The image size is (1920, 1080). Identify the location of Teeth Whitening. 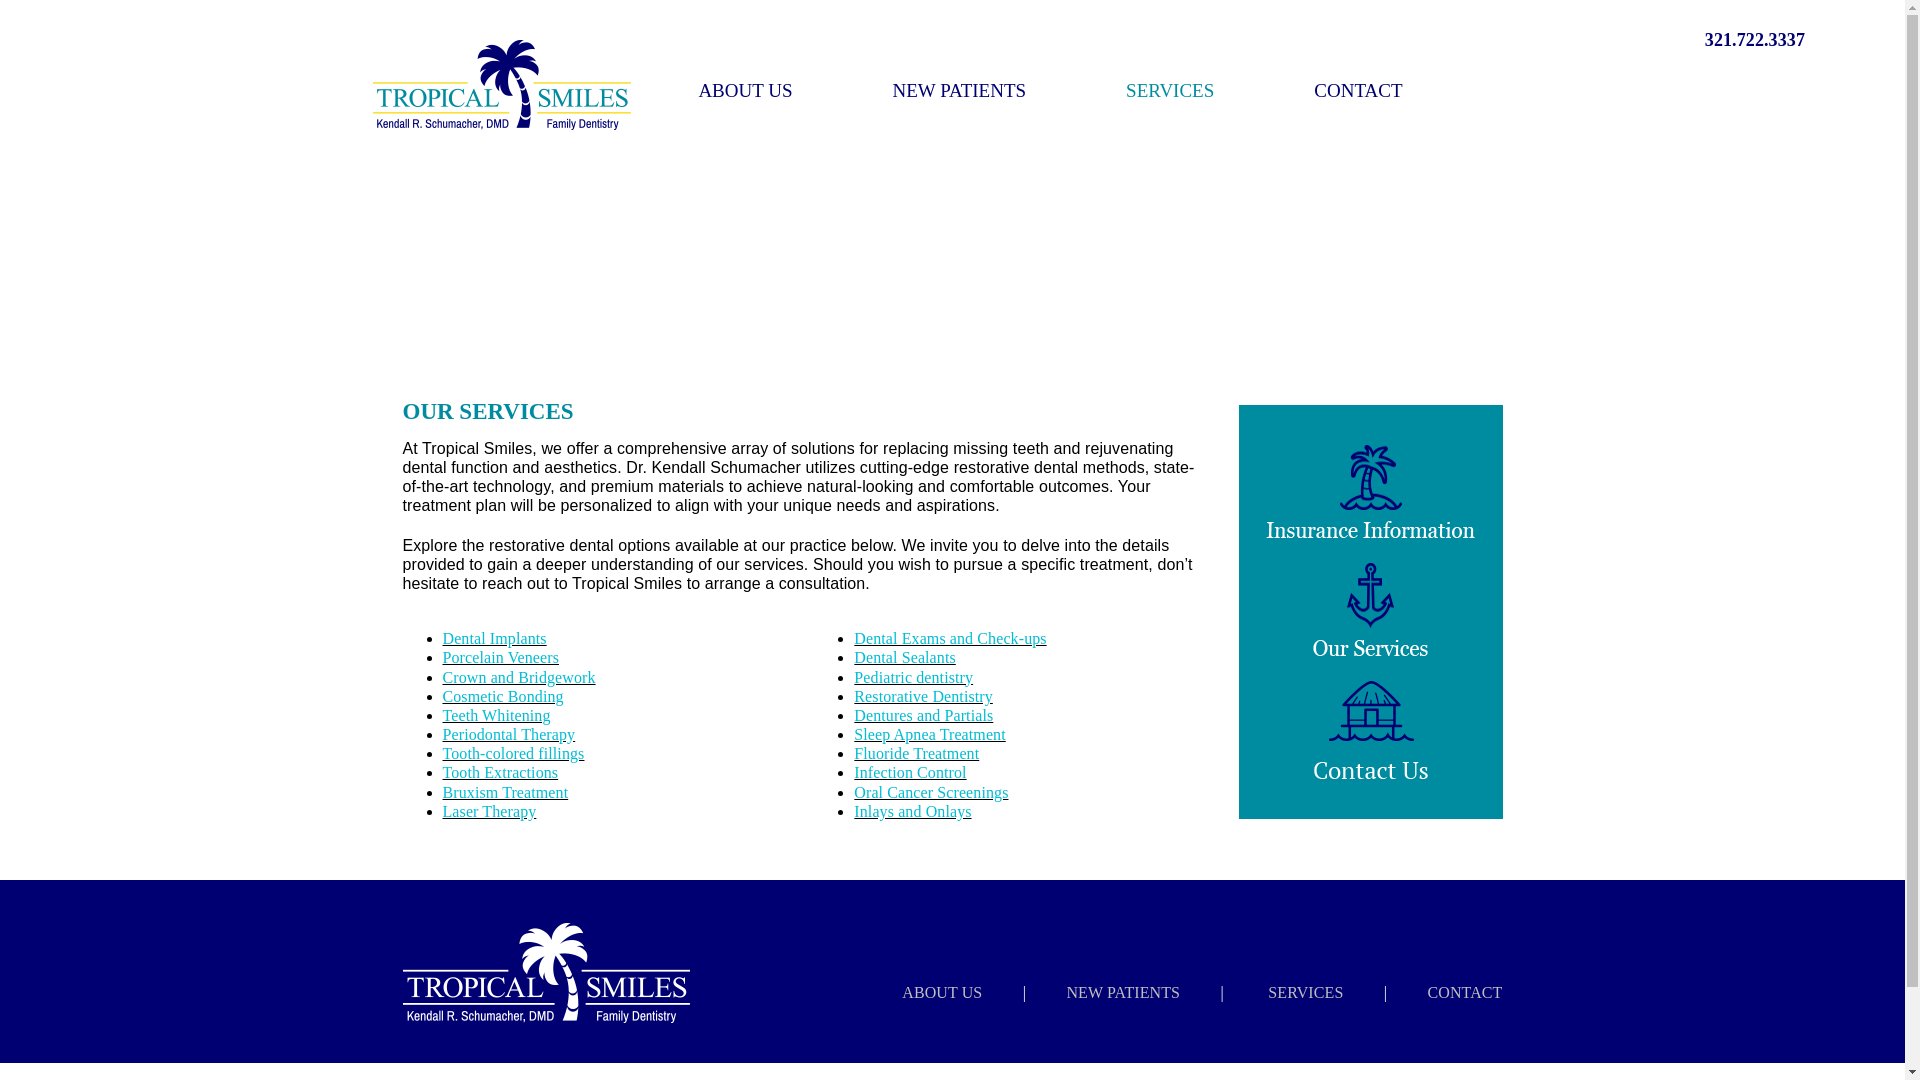
(495, 715).